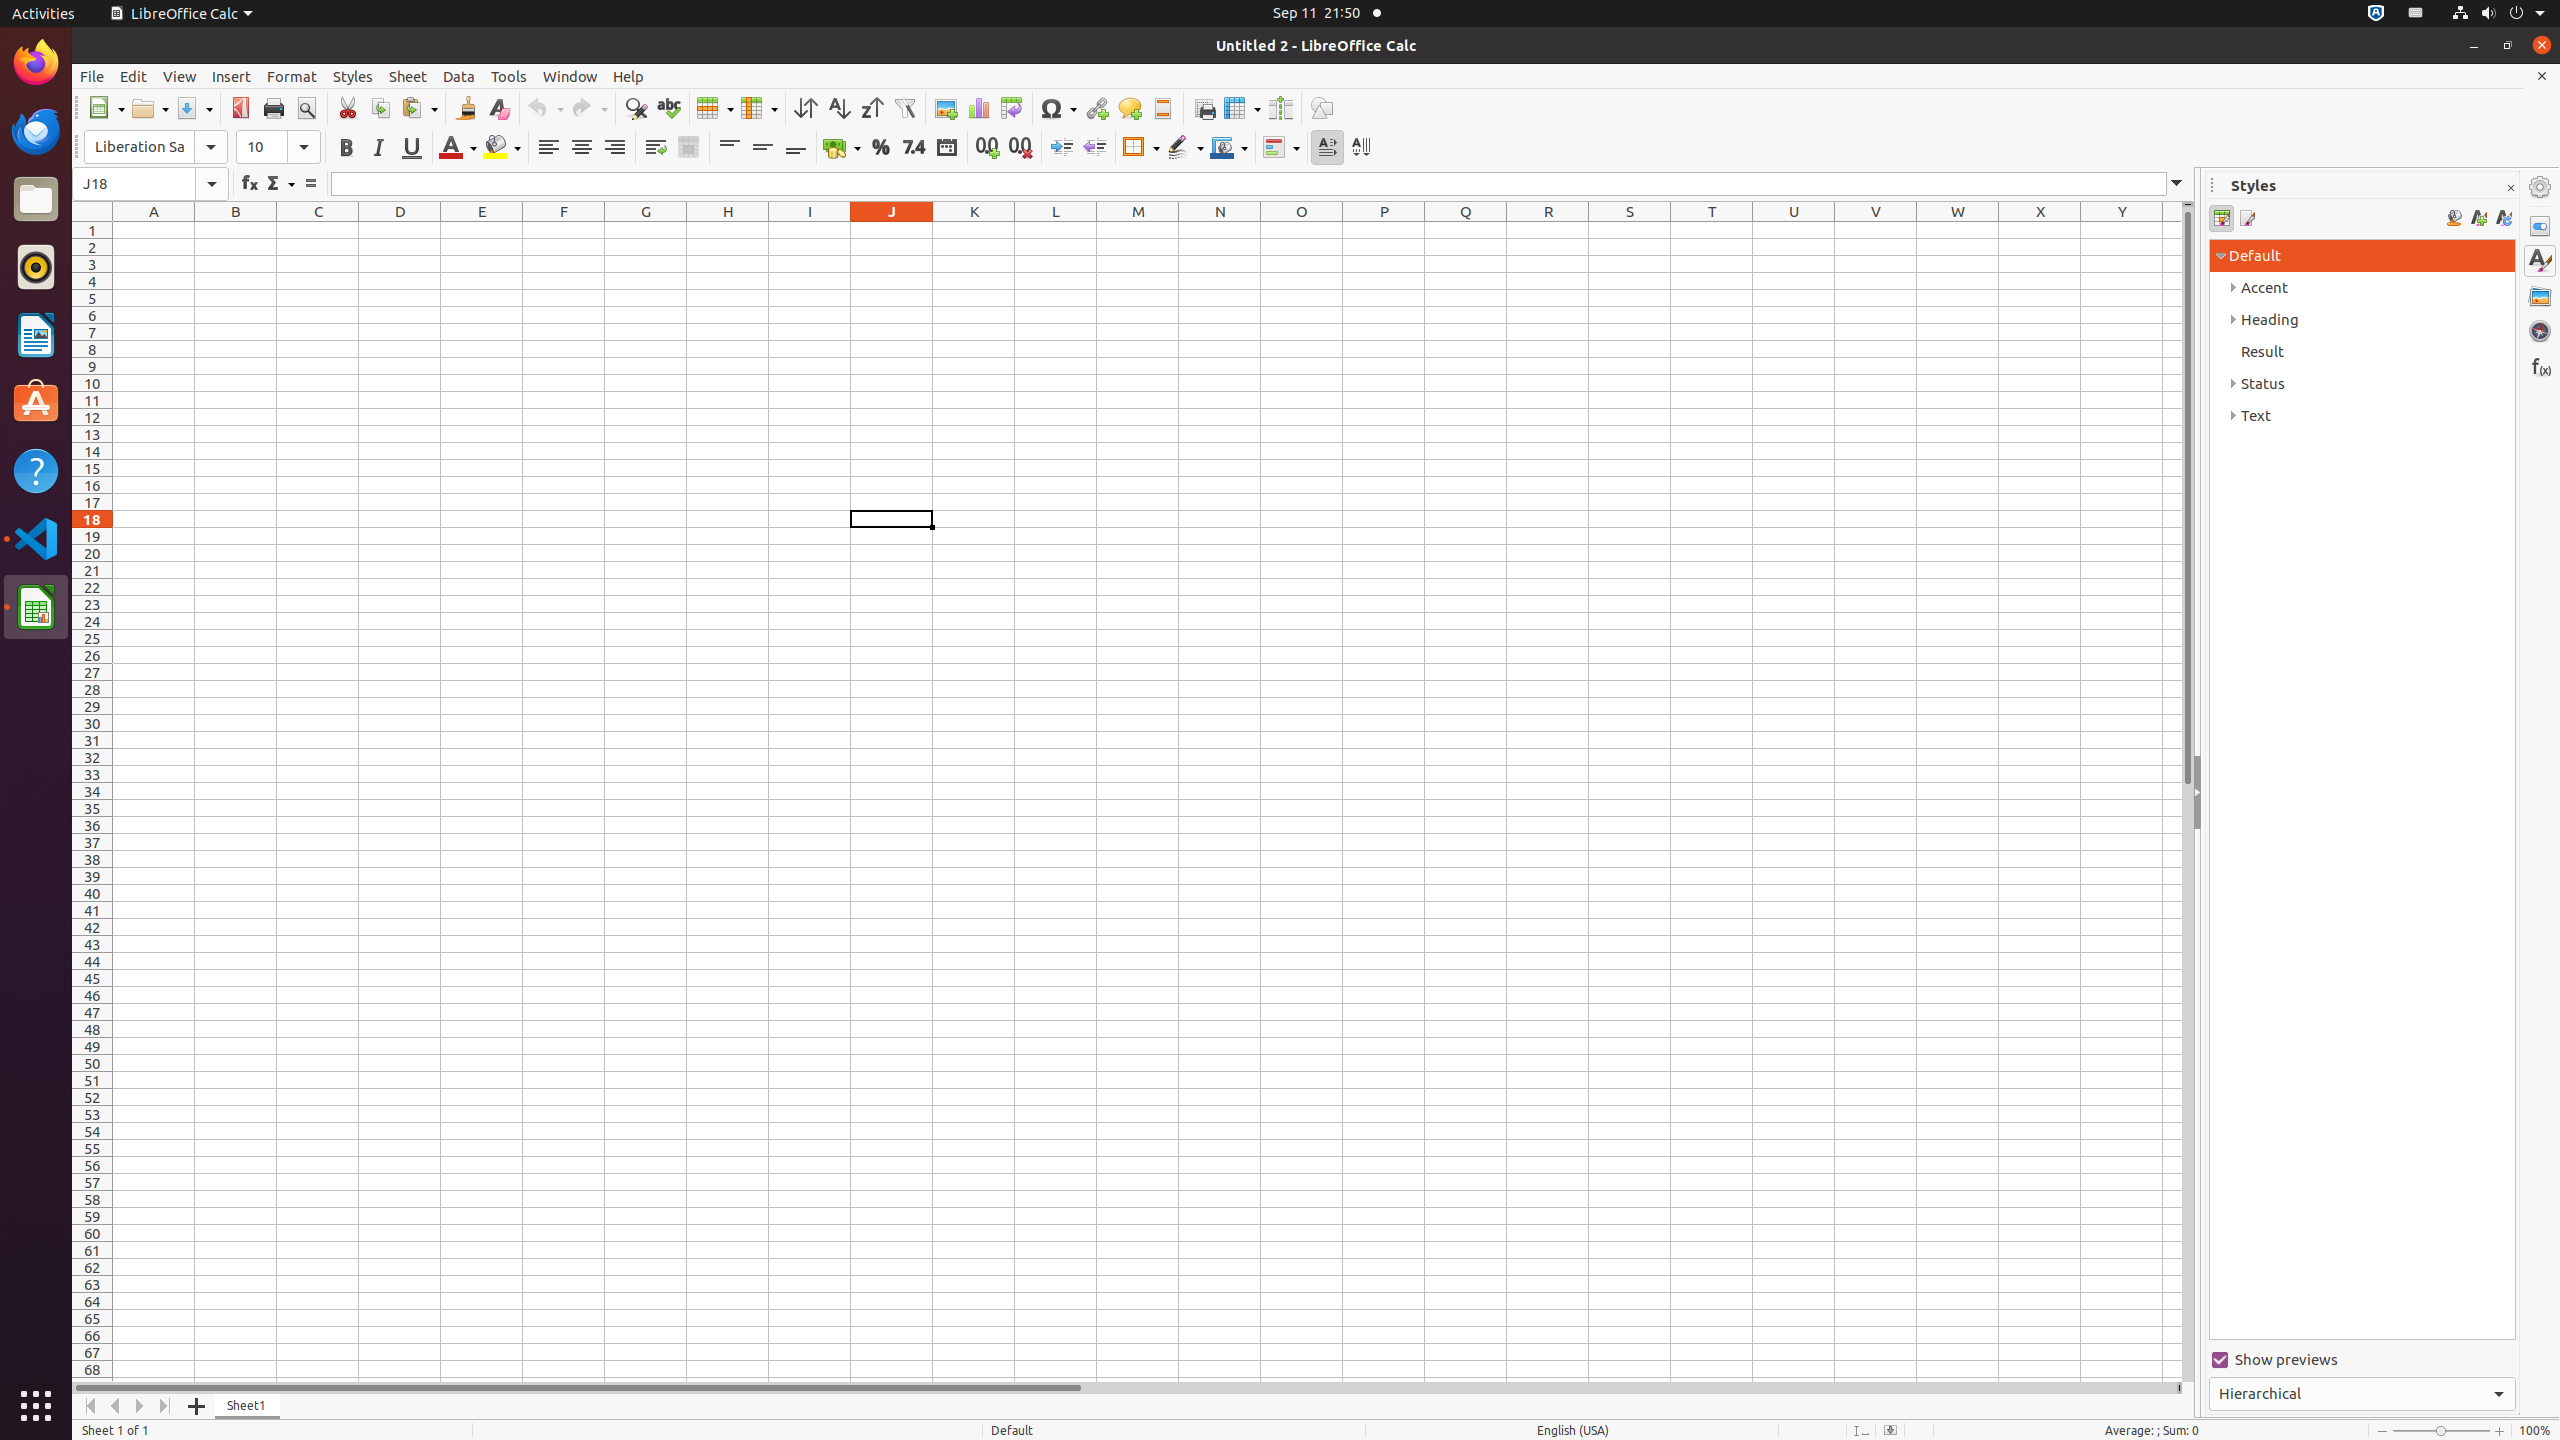 This screenshot has width=2560, height=1440. Describe the element at coordinates (1062, 148) in the screenshot. I see `Increase` at that location.